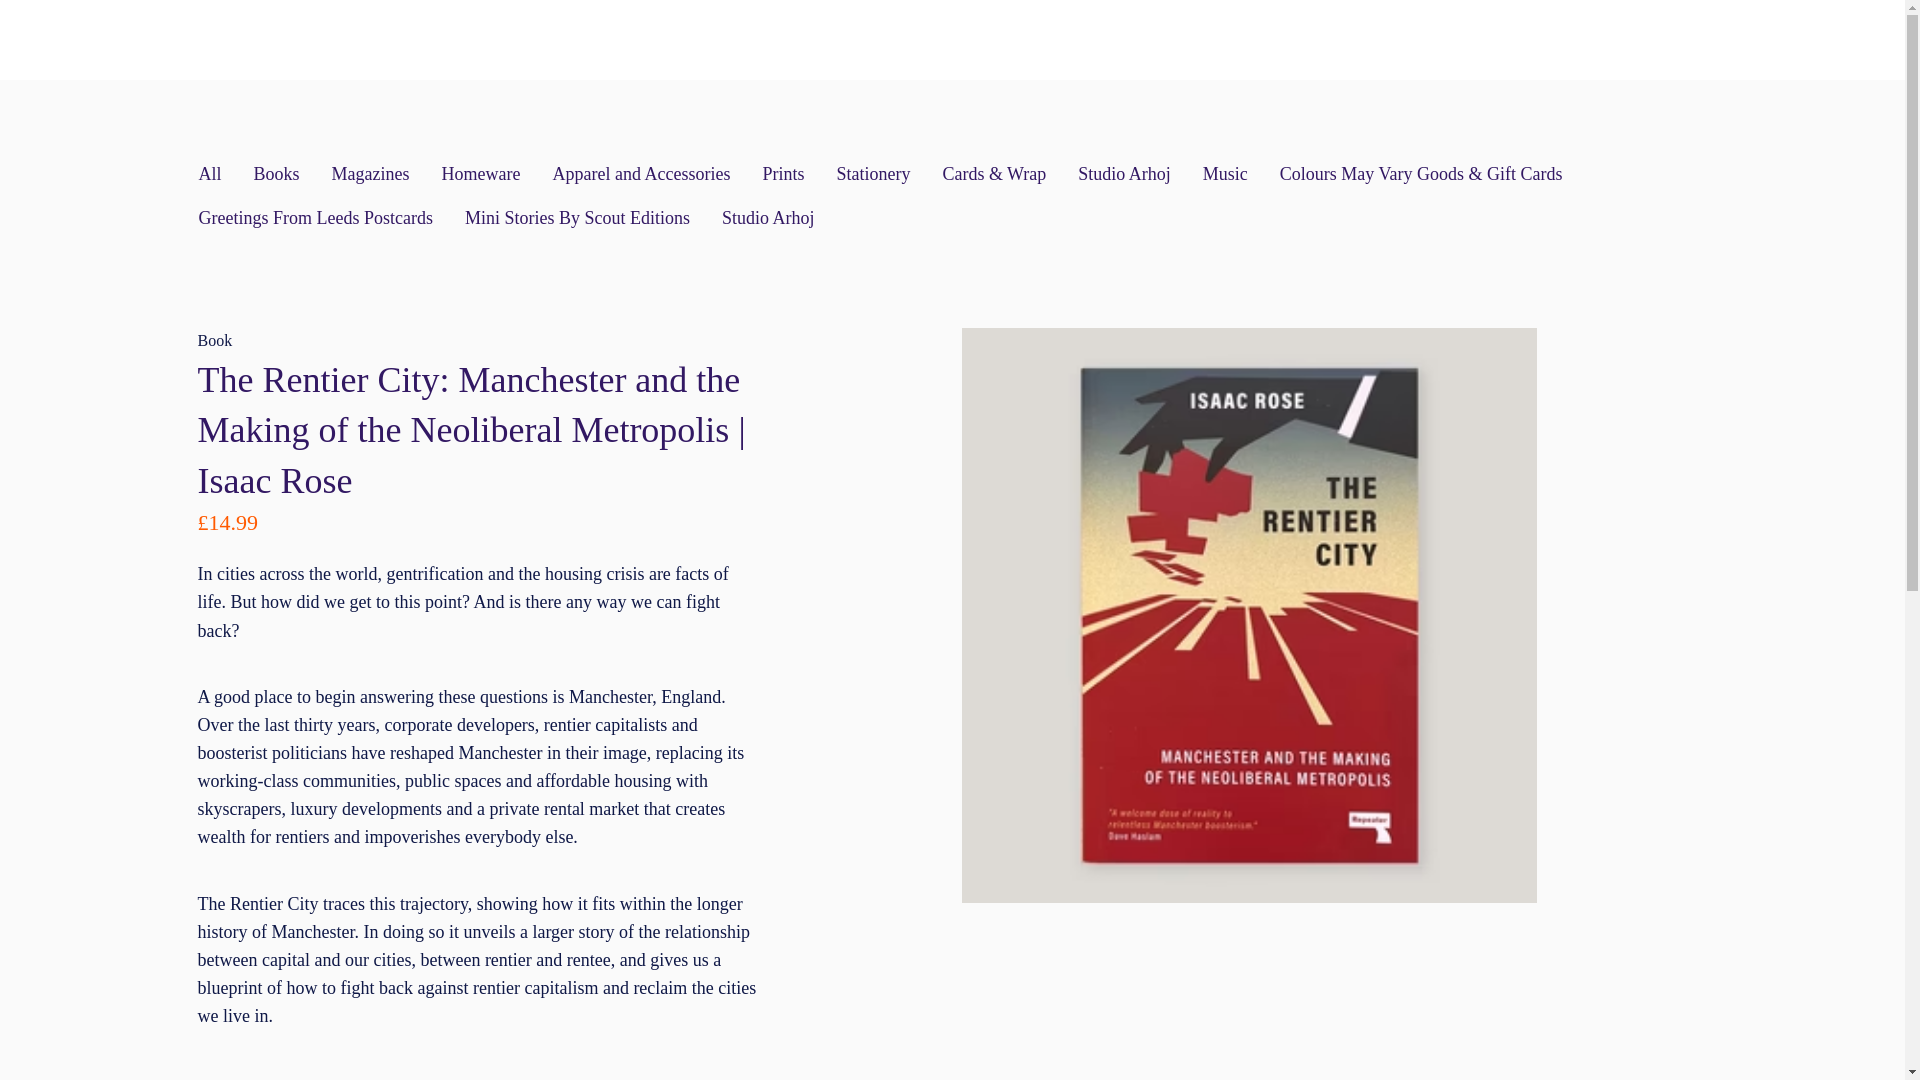  Describe the element at coordinates (783, 174) in the screenshot. I see `Prints` at that location.